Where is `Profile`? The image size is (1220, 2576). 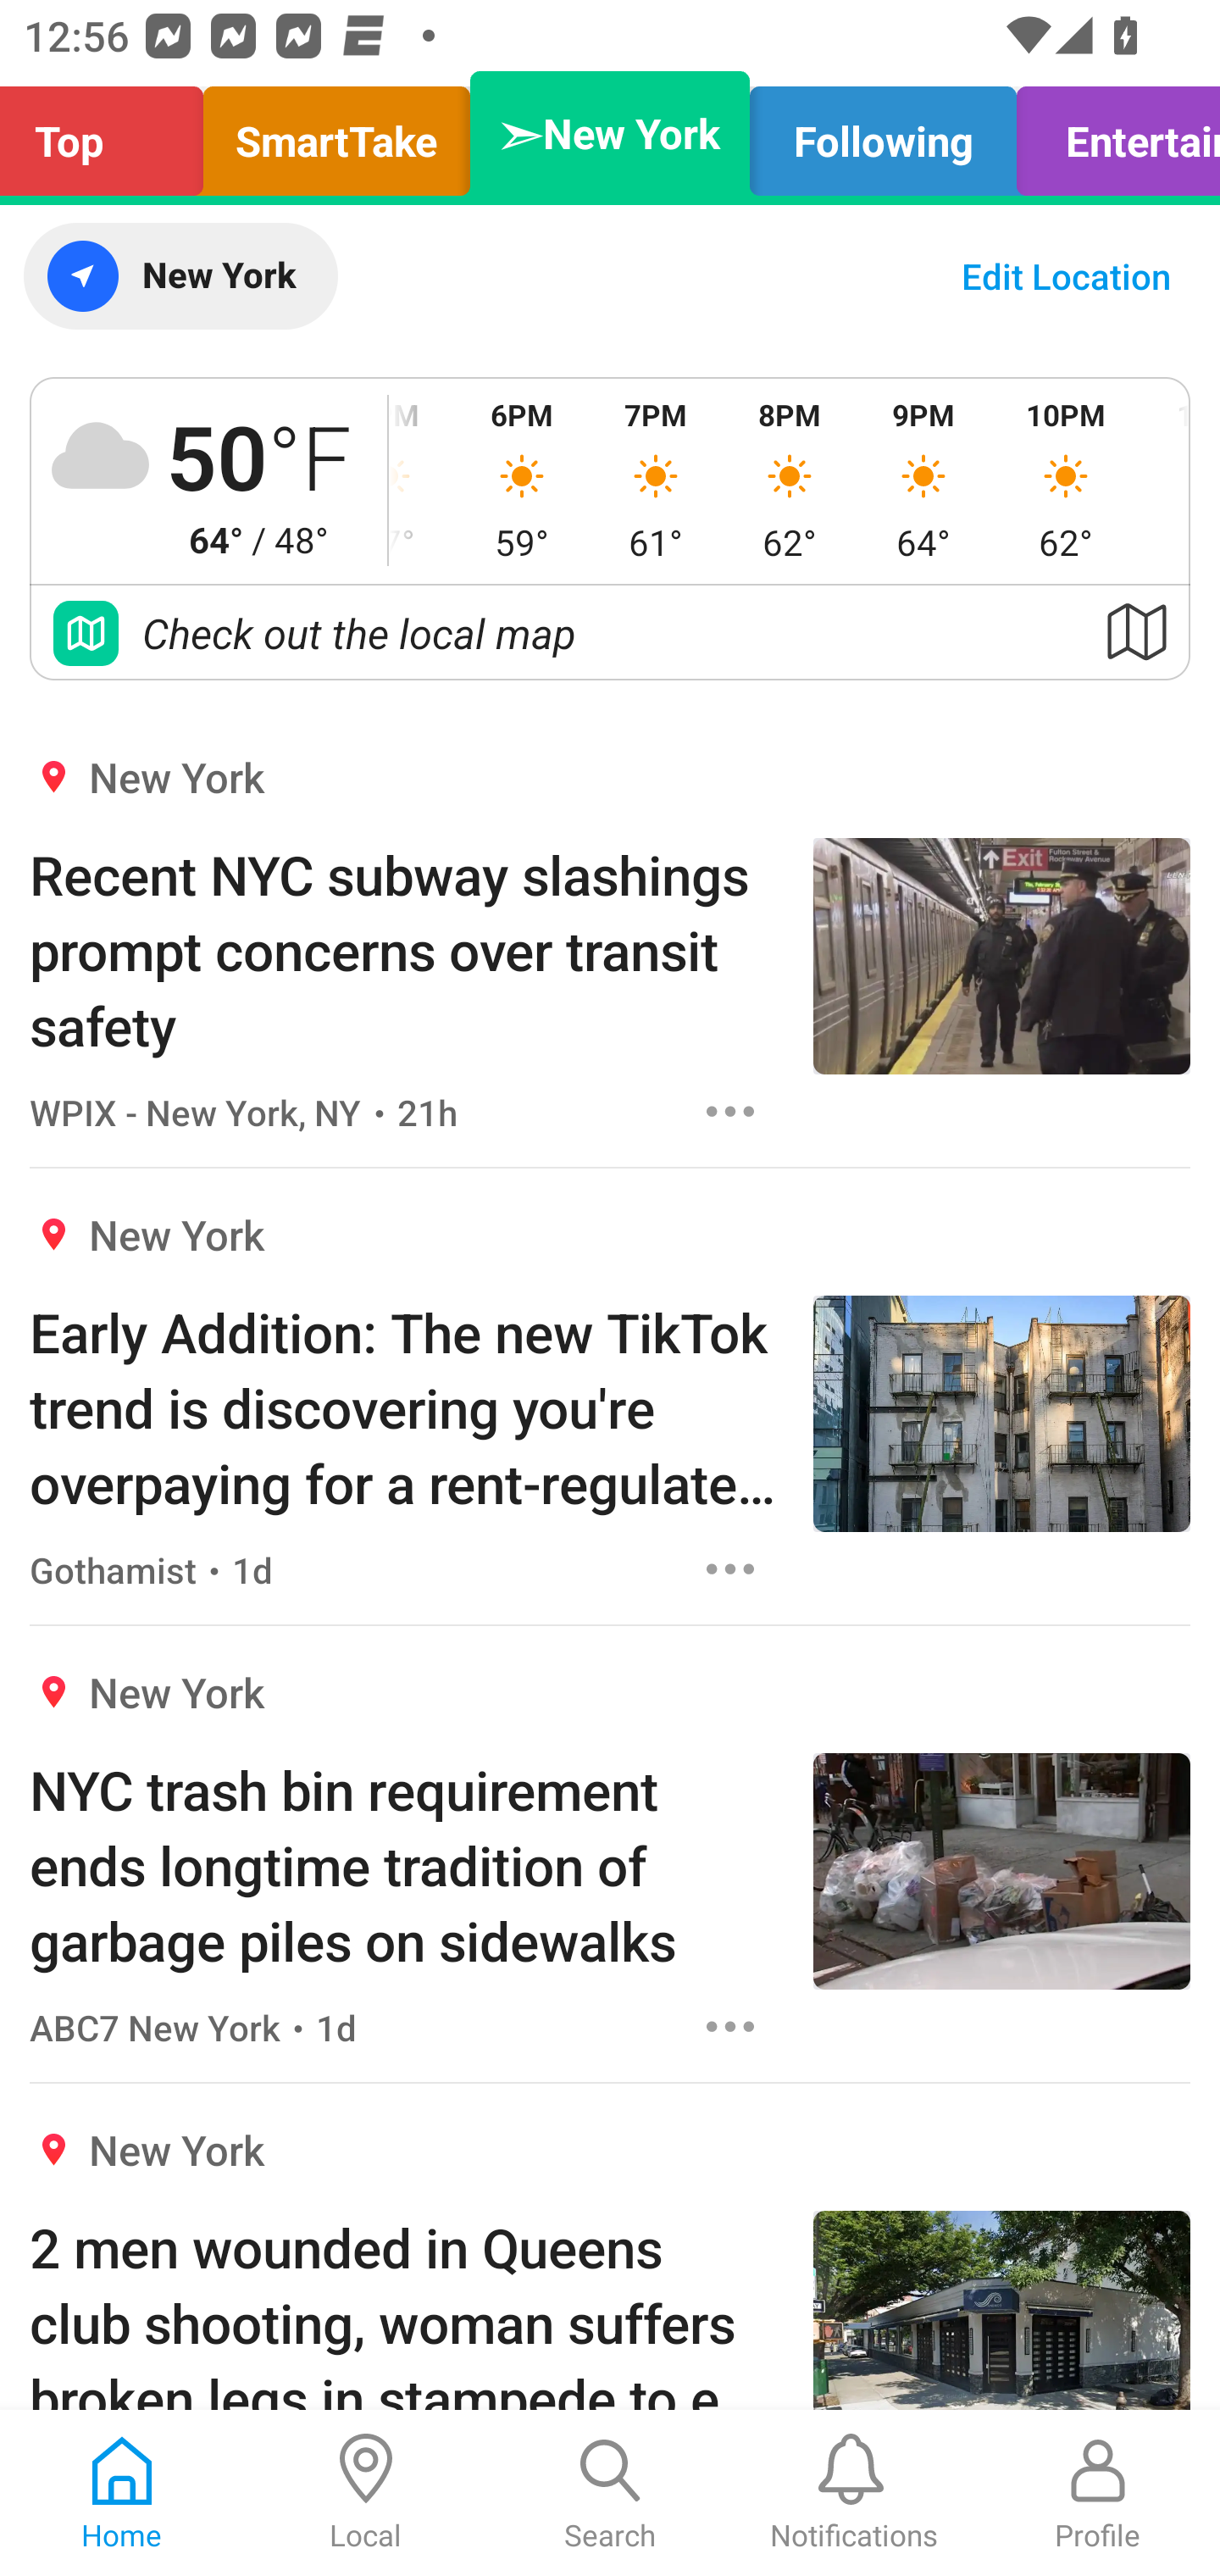
Profile is located at coordinates (1098, 2493).